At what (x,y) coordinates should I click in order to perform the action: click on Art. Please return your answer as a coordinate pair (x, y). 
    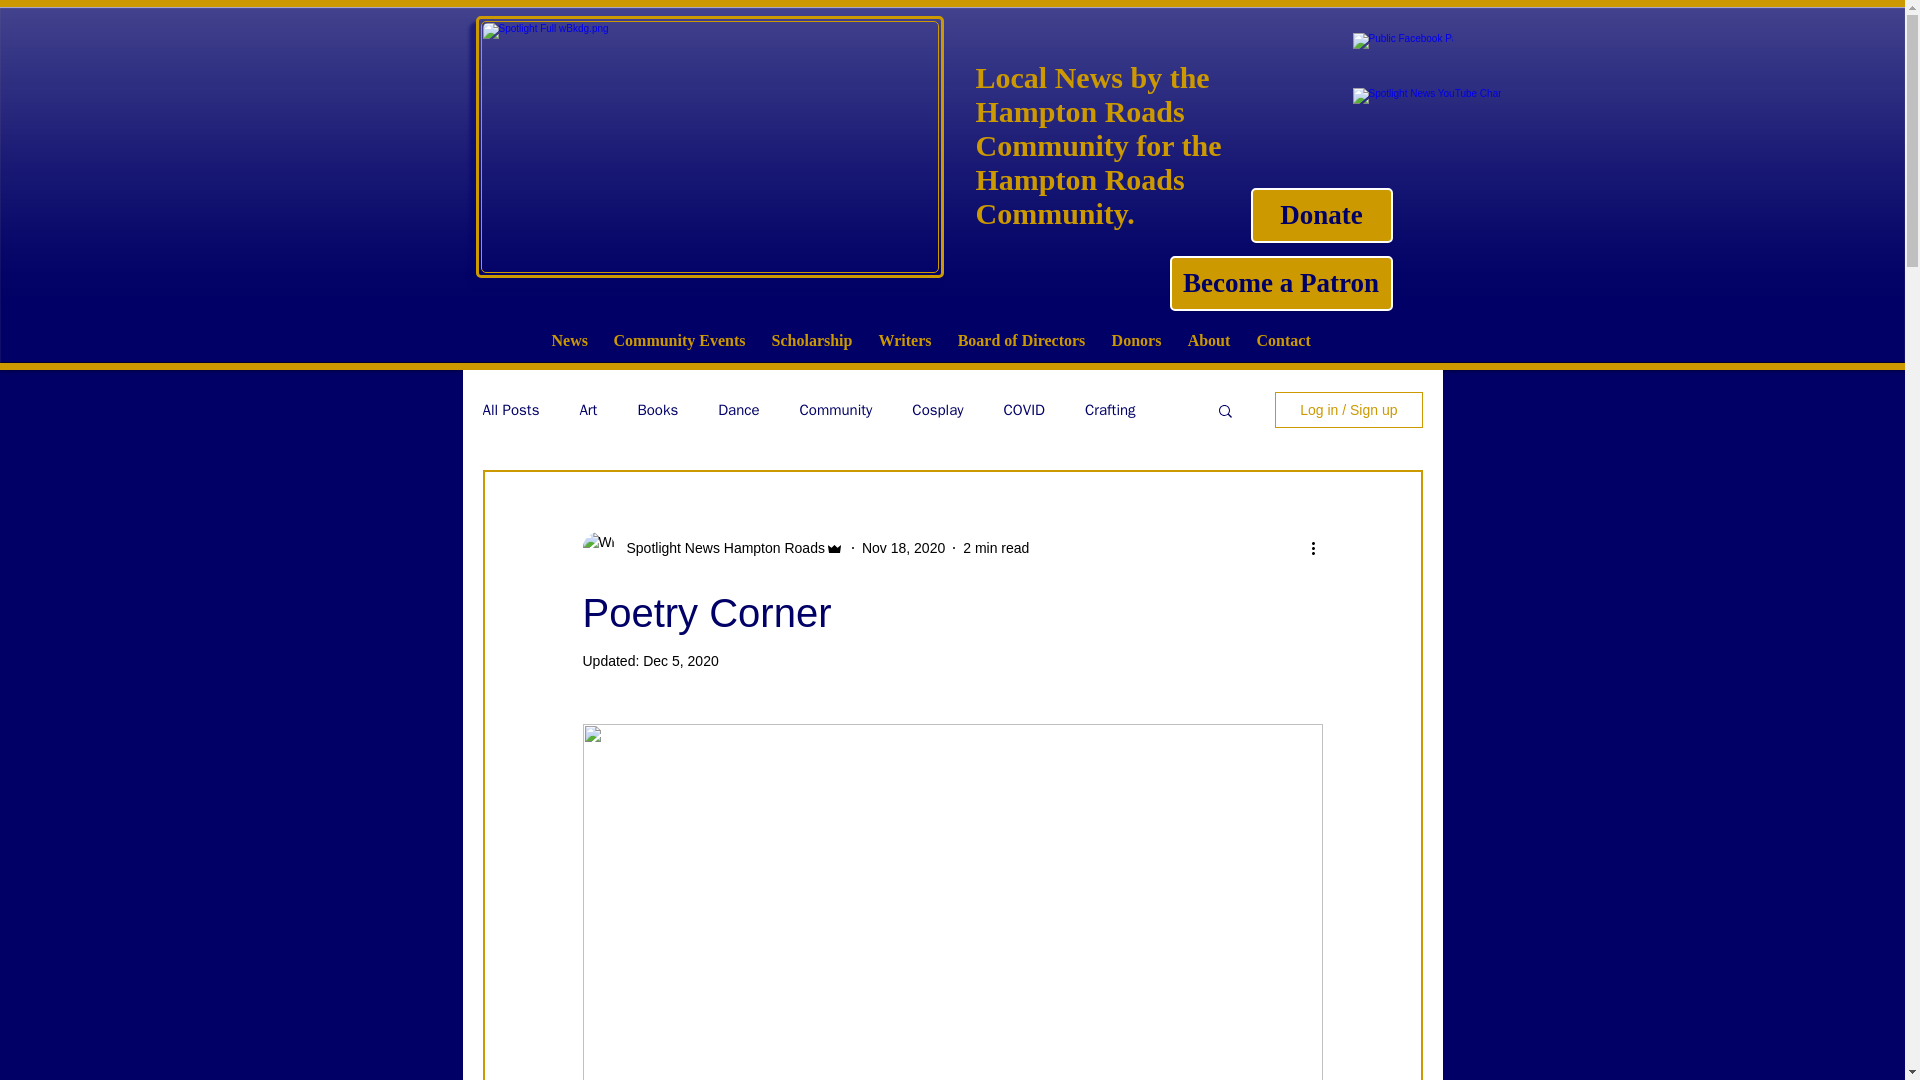
    Looking at the image, I should click on (588, 409).